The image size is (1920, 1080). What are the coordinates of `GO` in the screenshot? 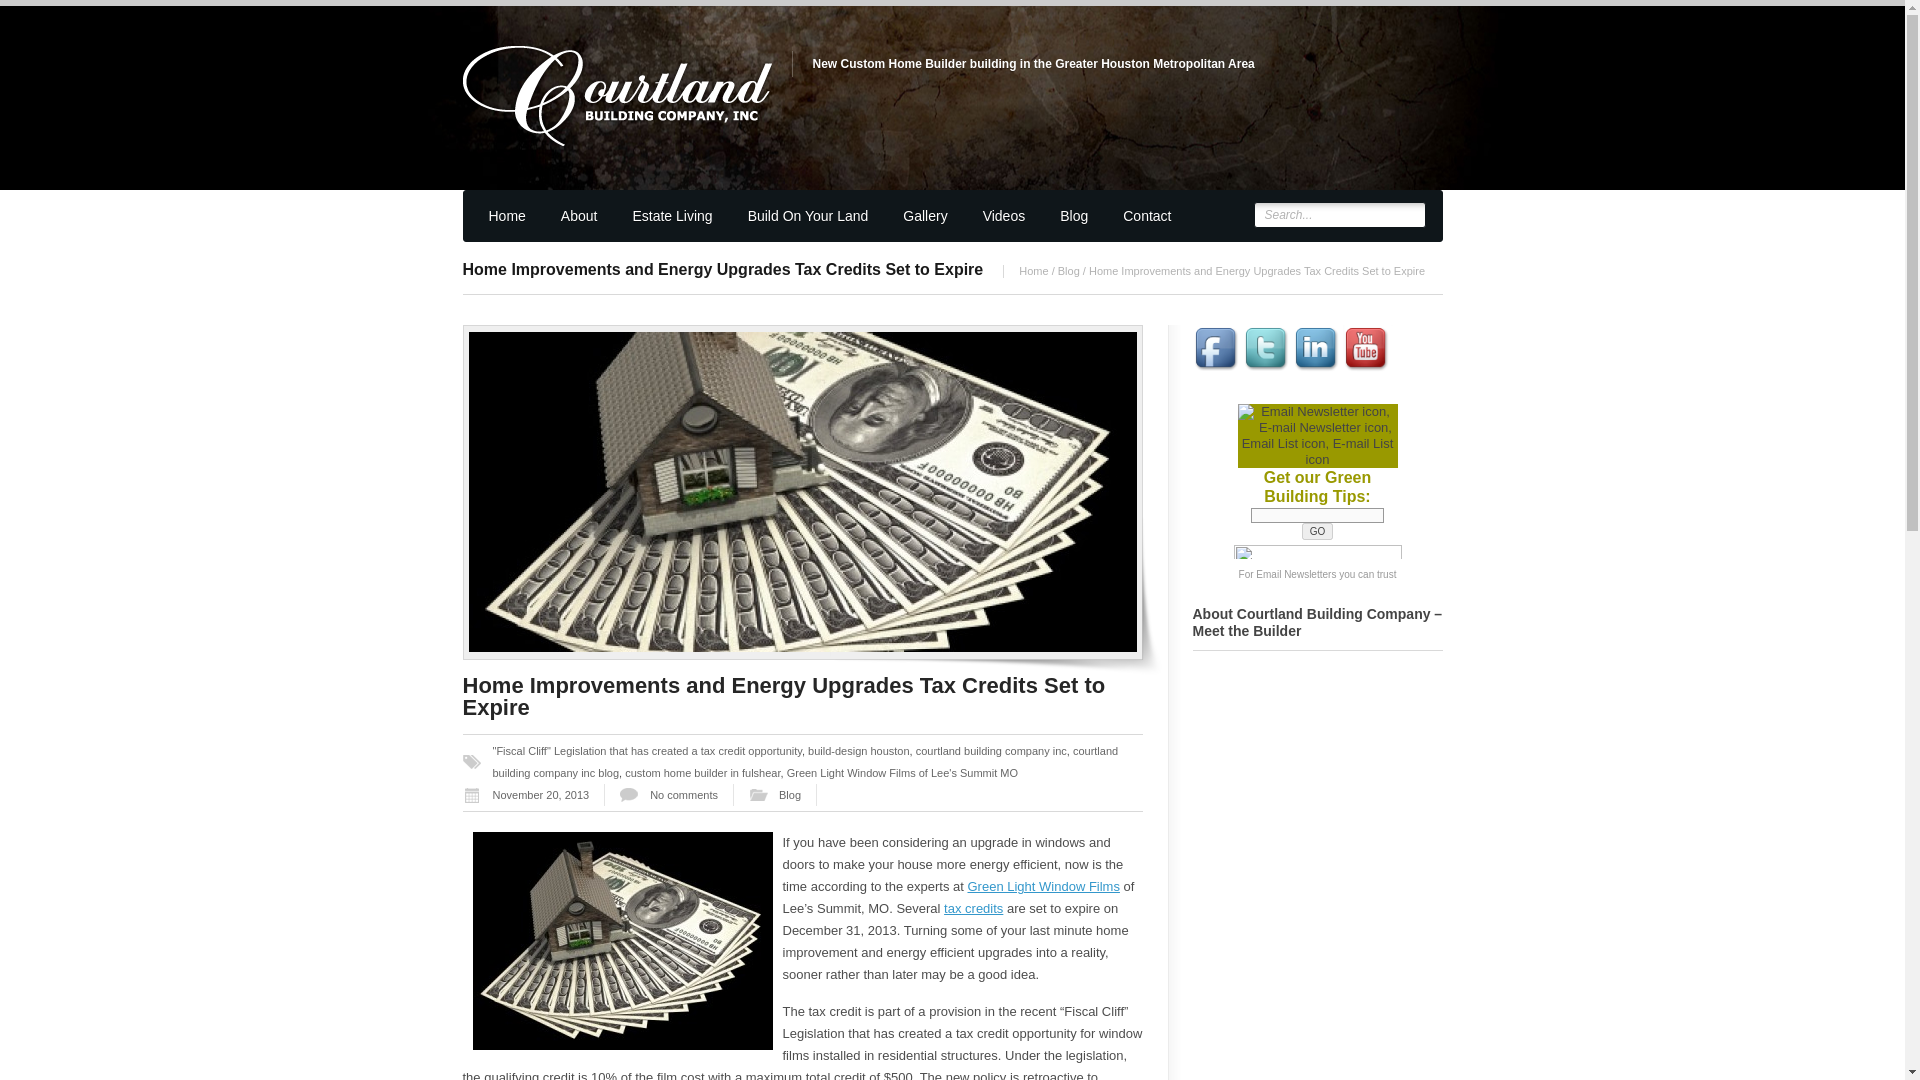 It's located at (1318, 531).